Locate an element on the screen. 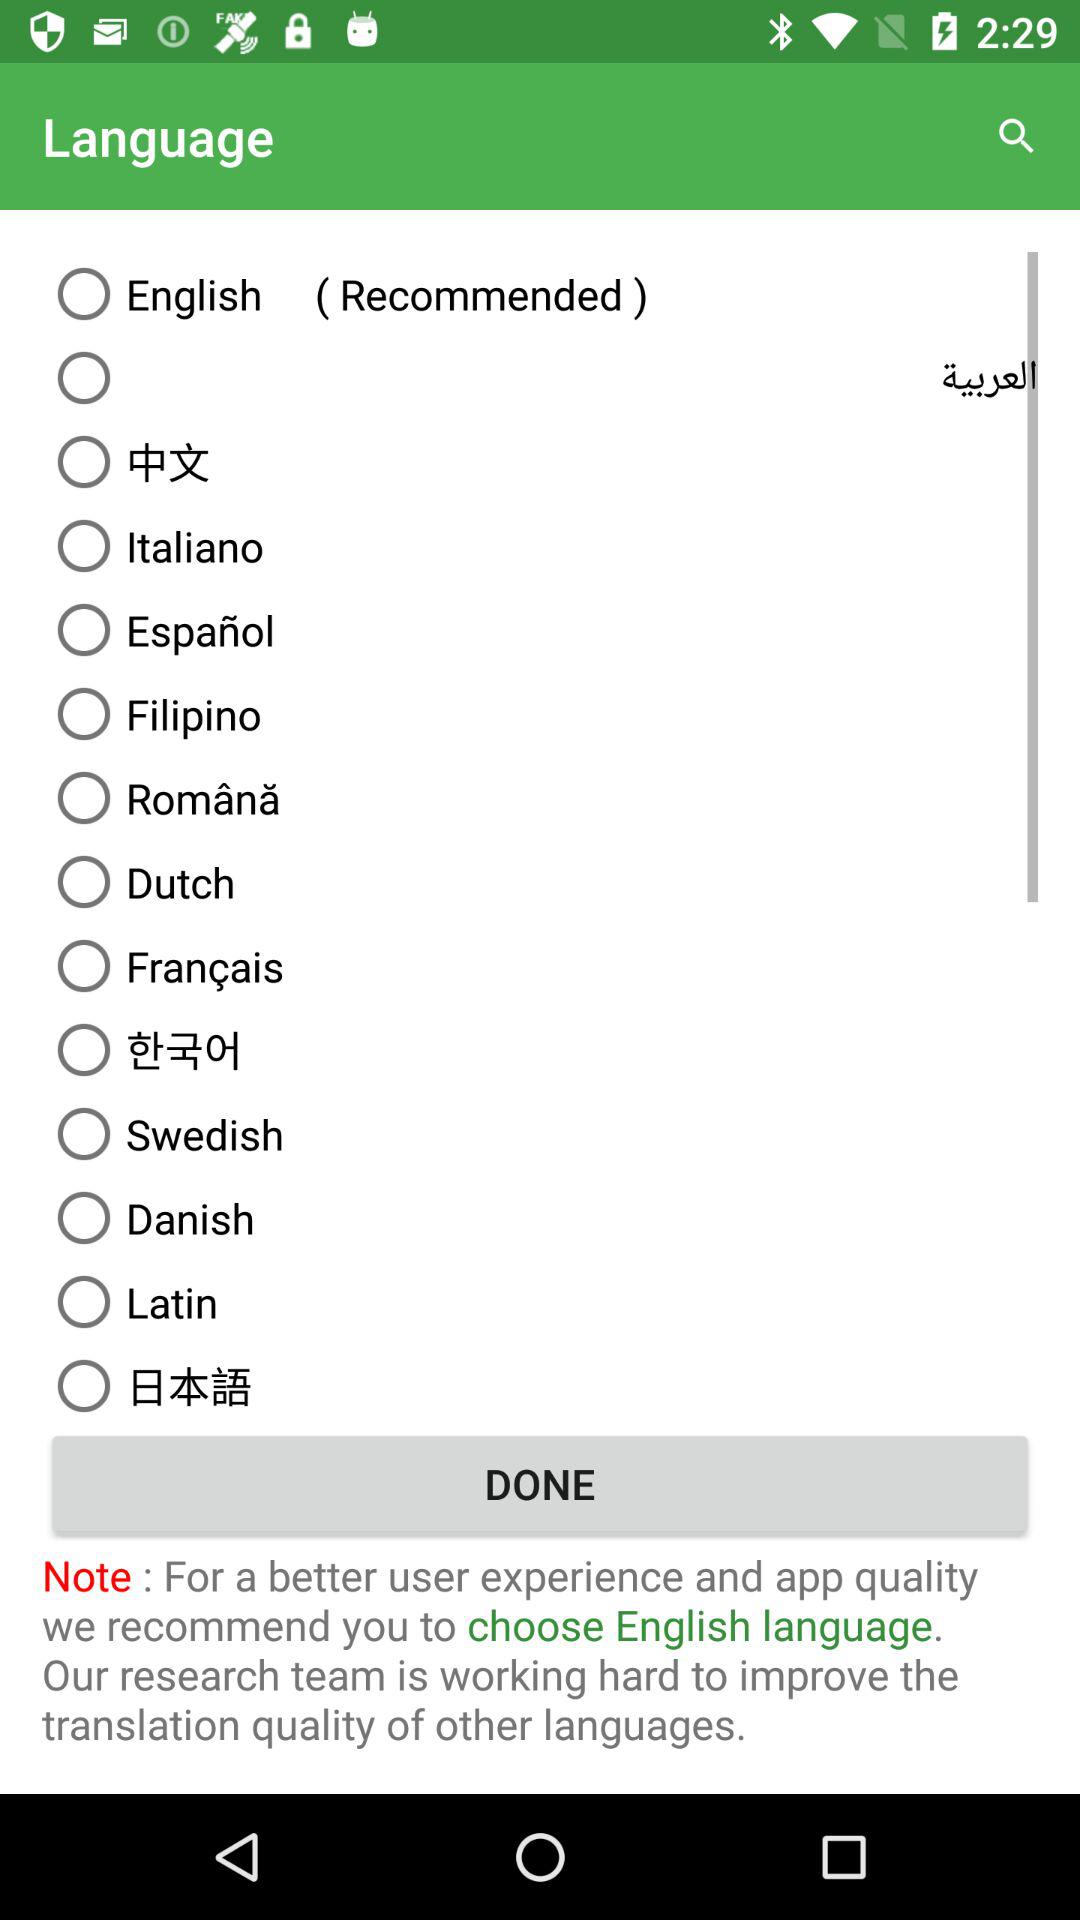  click on done button is located at coordinates (540, 1484).